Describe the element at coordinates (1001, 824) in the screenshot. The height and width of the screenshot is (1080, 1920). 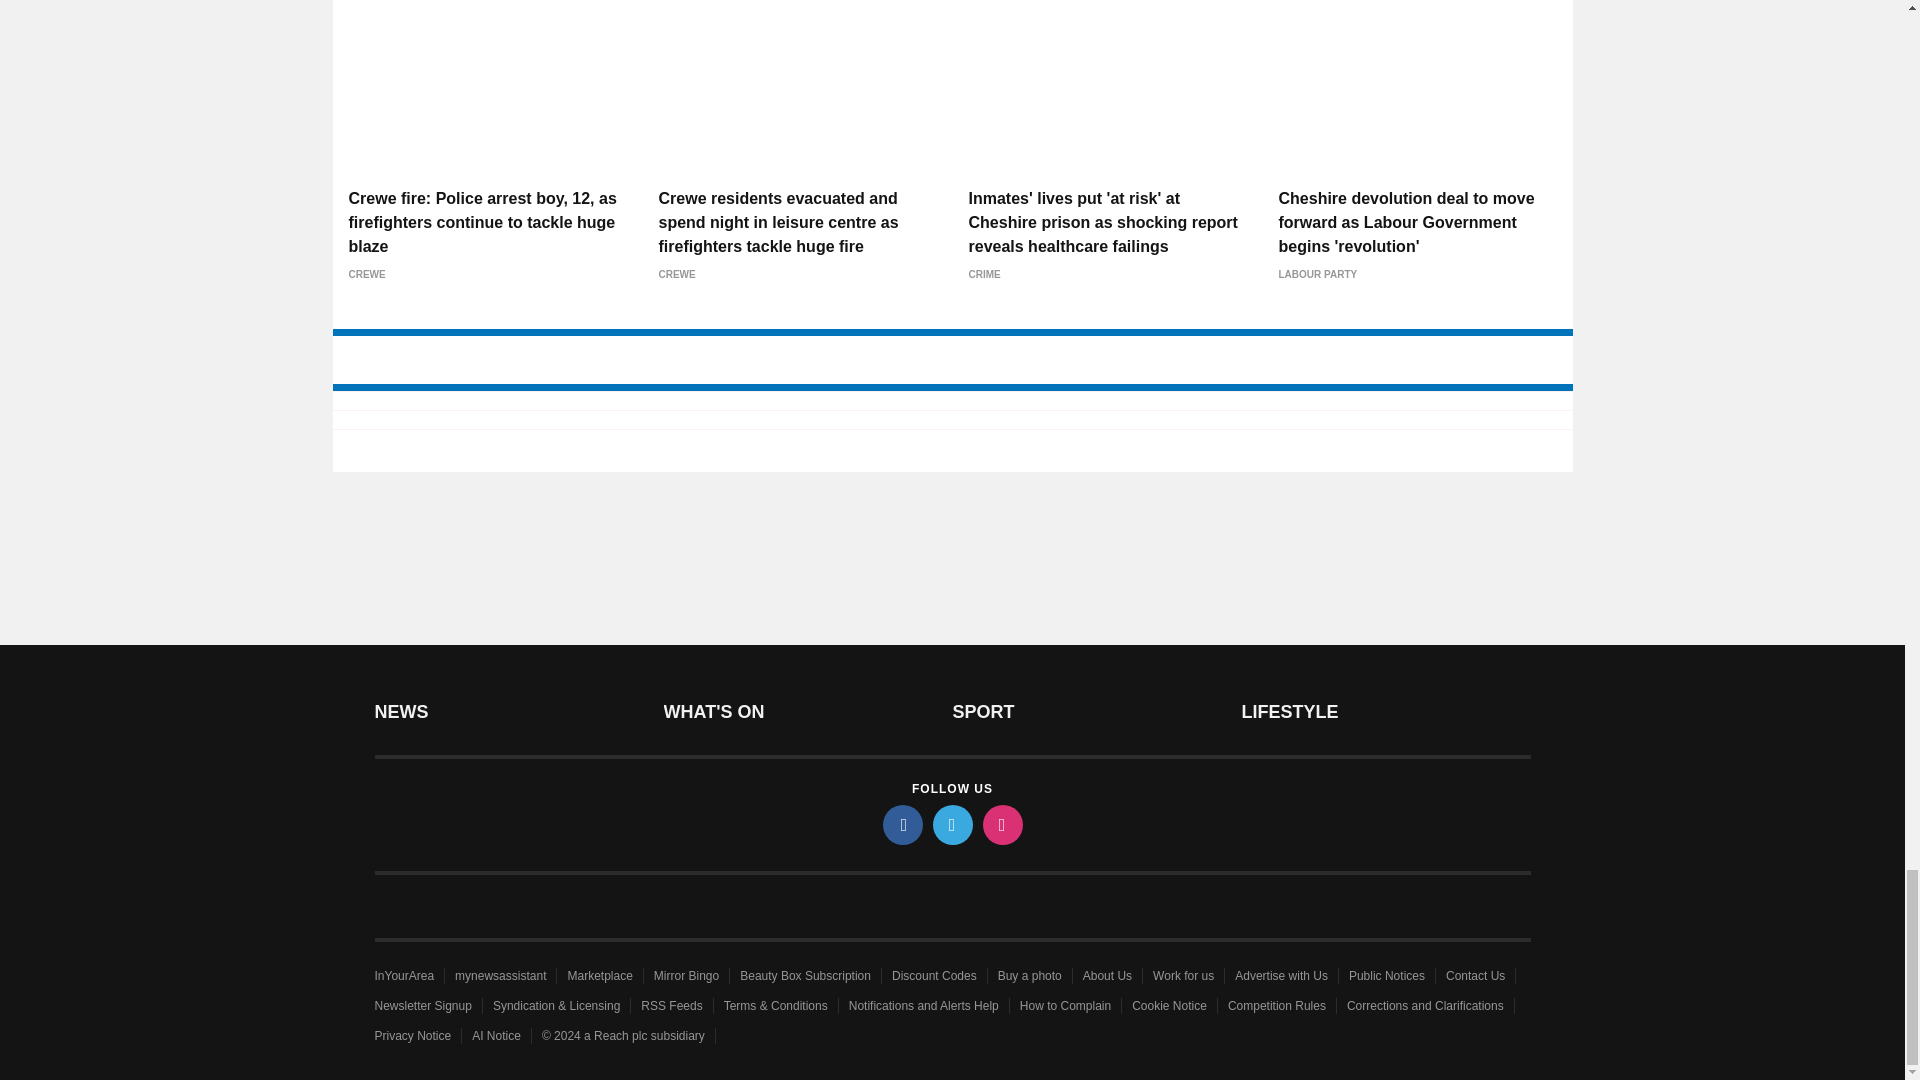
I see `instagram` at that location.